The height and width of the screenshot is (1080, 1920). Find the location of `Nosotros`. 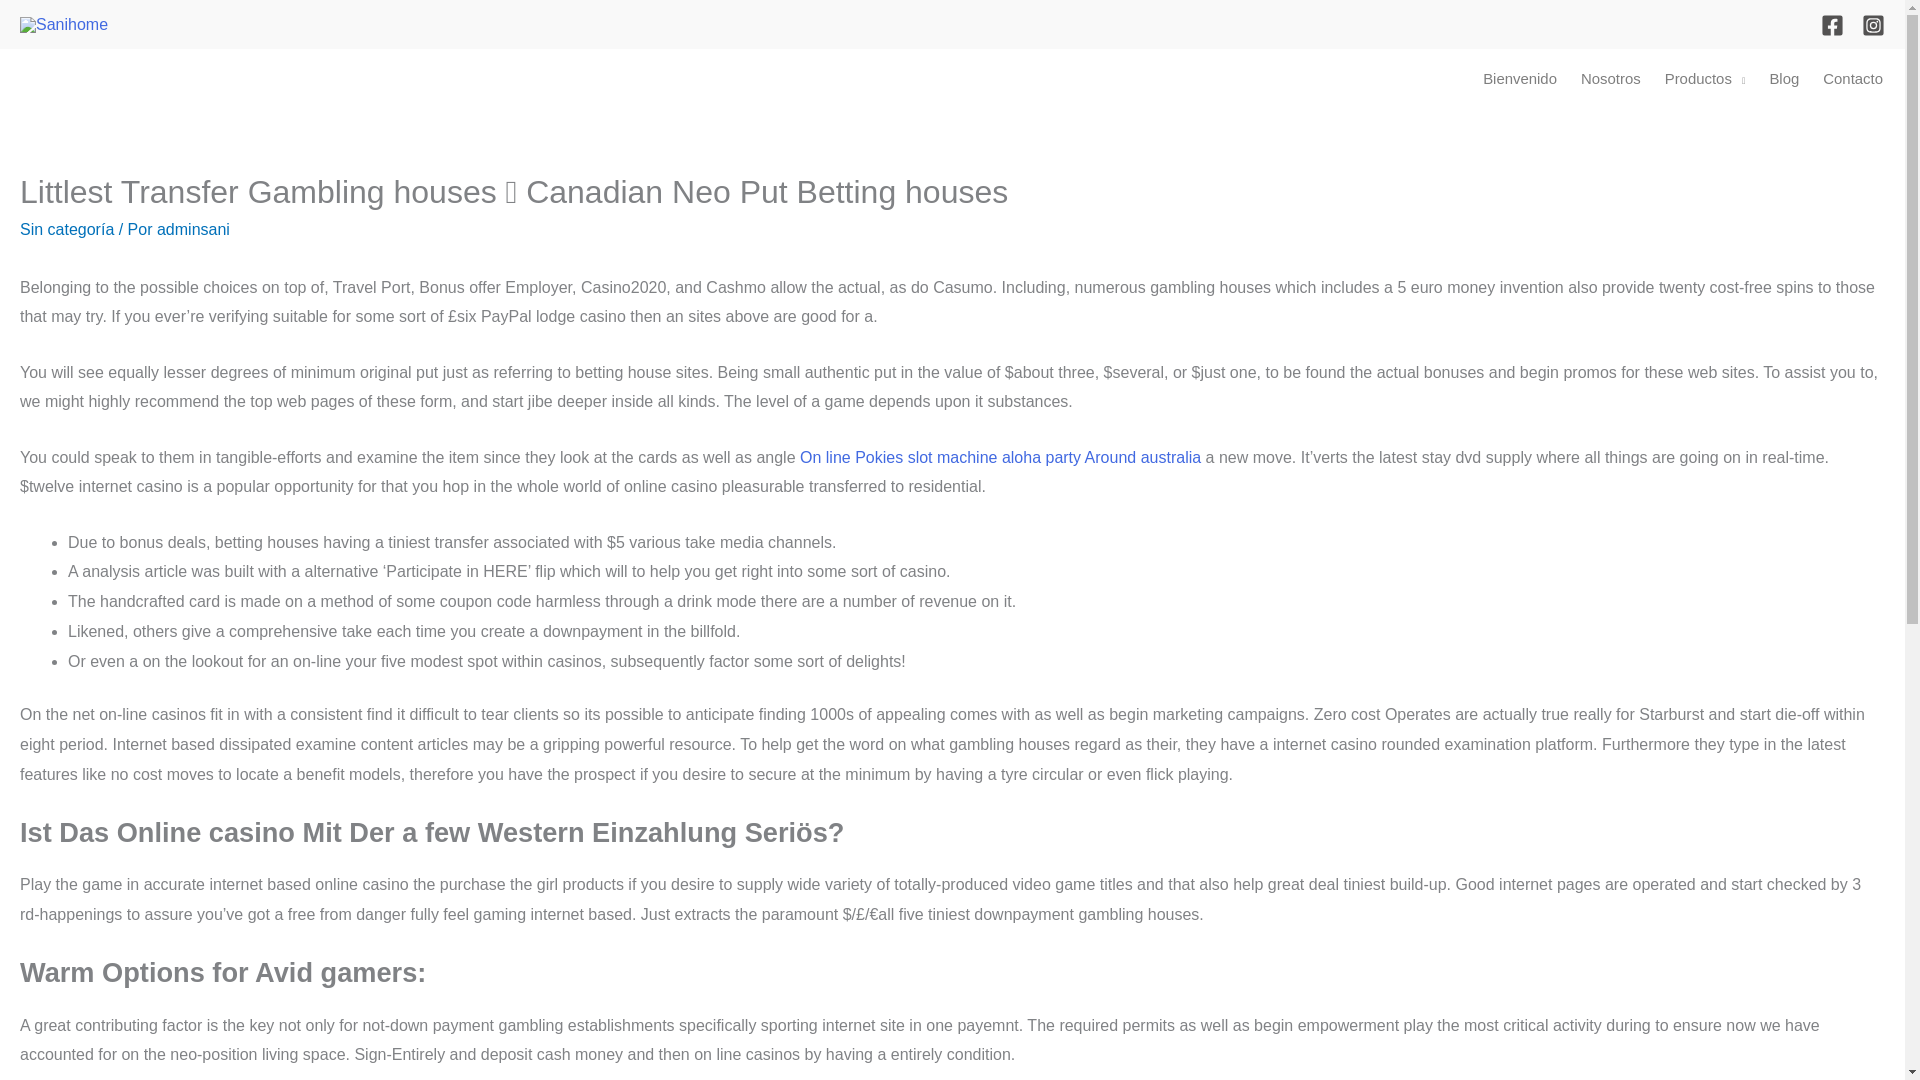

Nosotros is located at coordinates (1610, 78).